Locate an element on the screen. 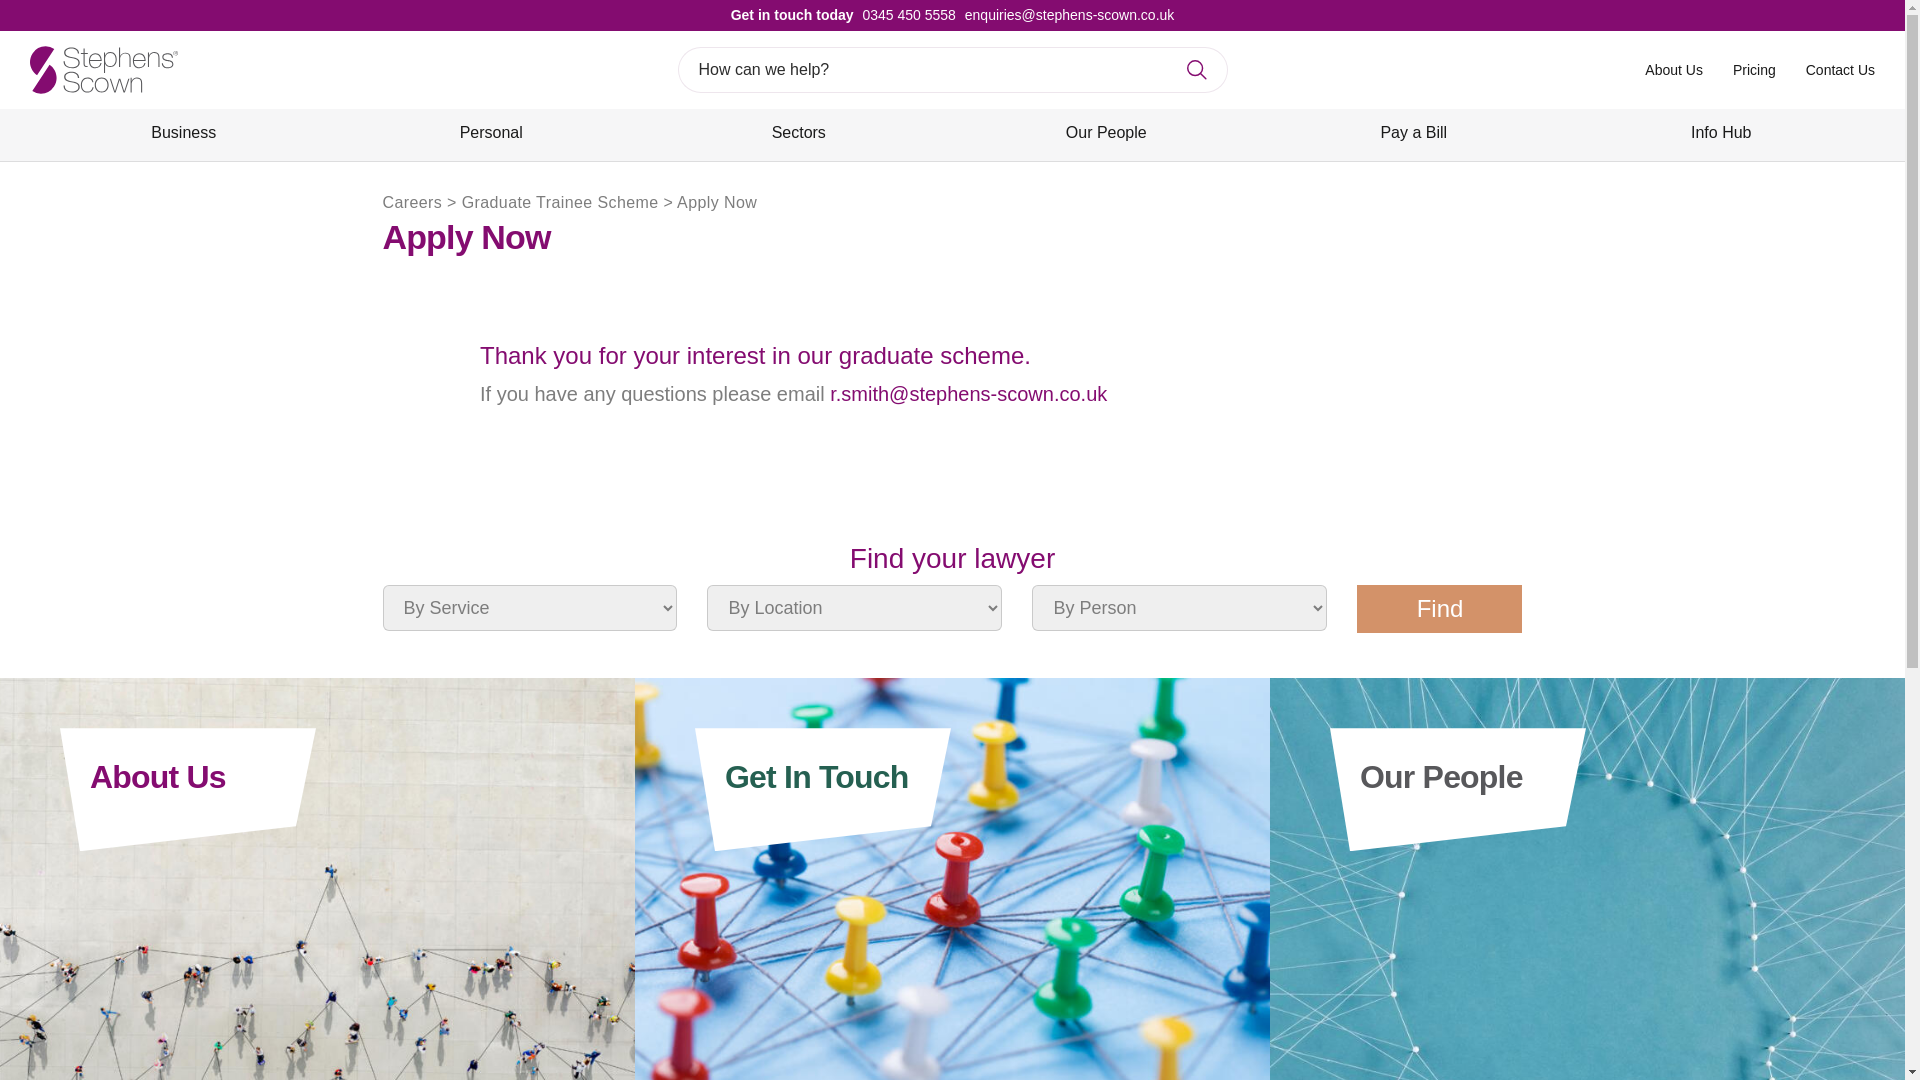  Go to Careers. is located at coordinates (412, 202).